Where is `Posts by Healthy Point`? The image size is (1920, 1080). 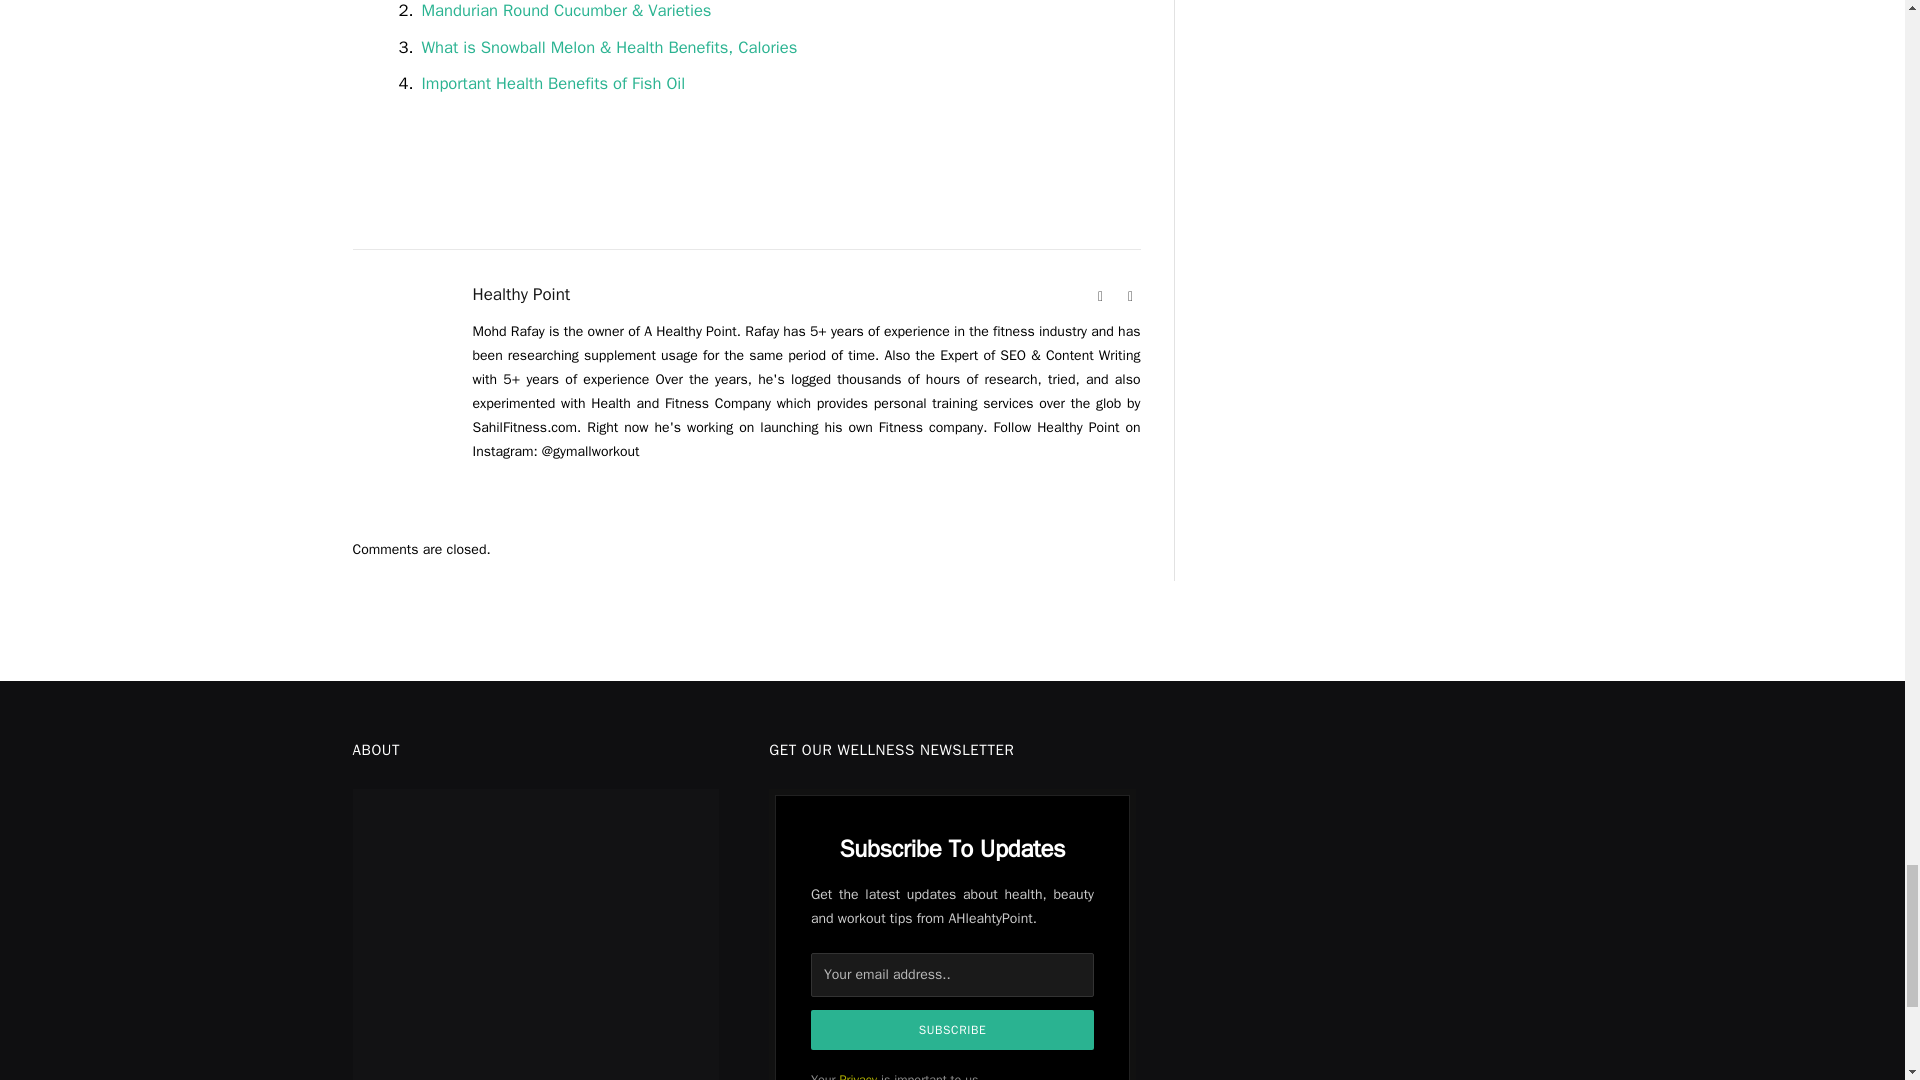 Posts by Healthy Point is located at coordinates (521, 294).